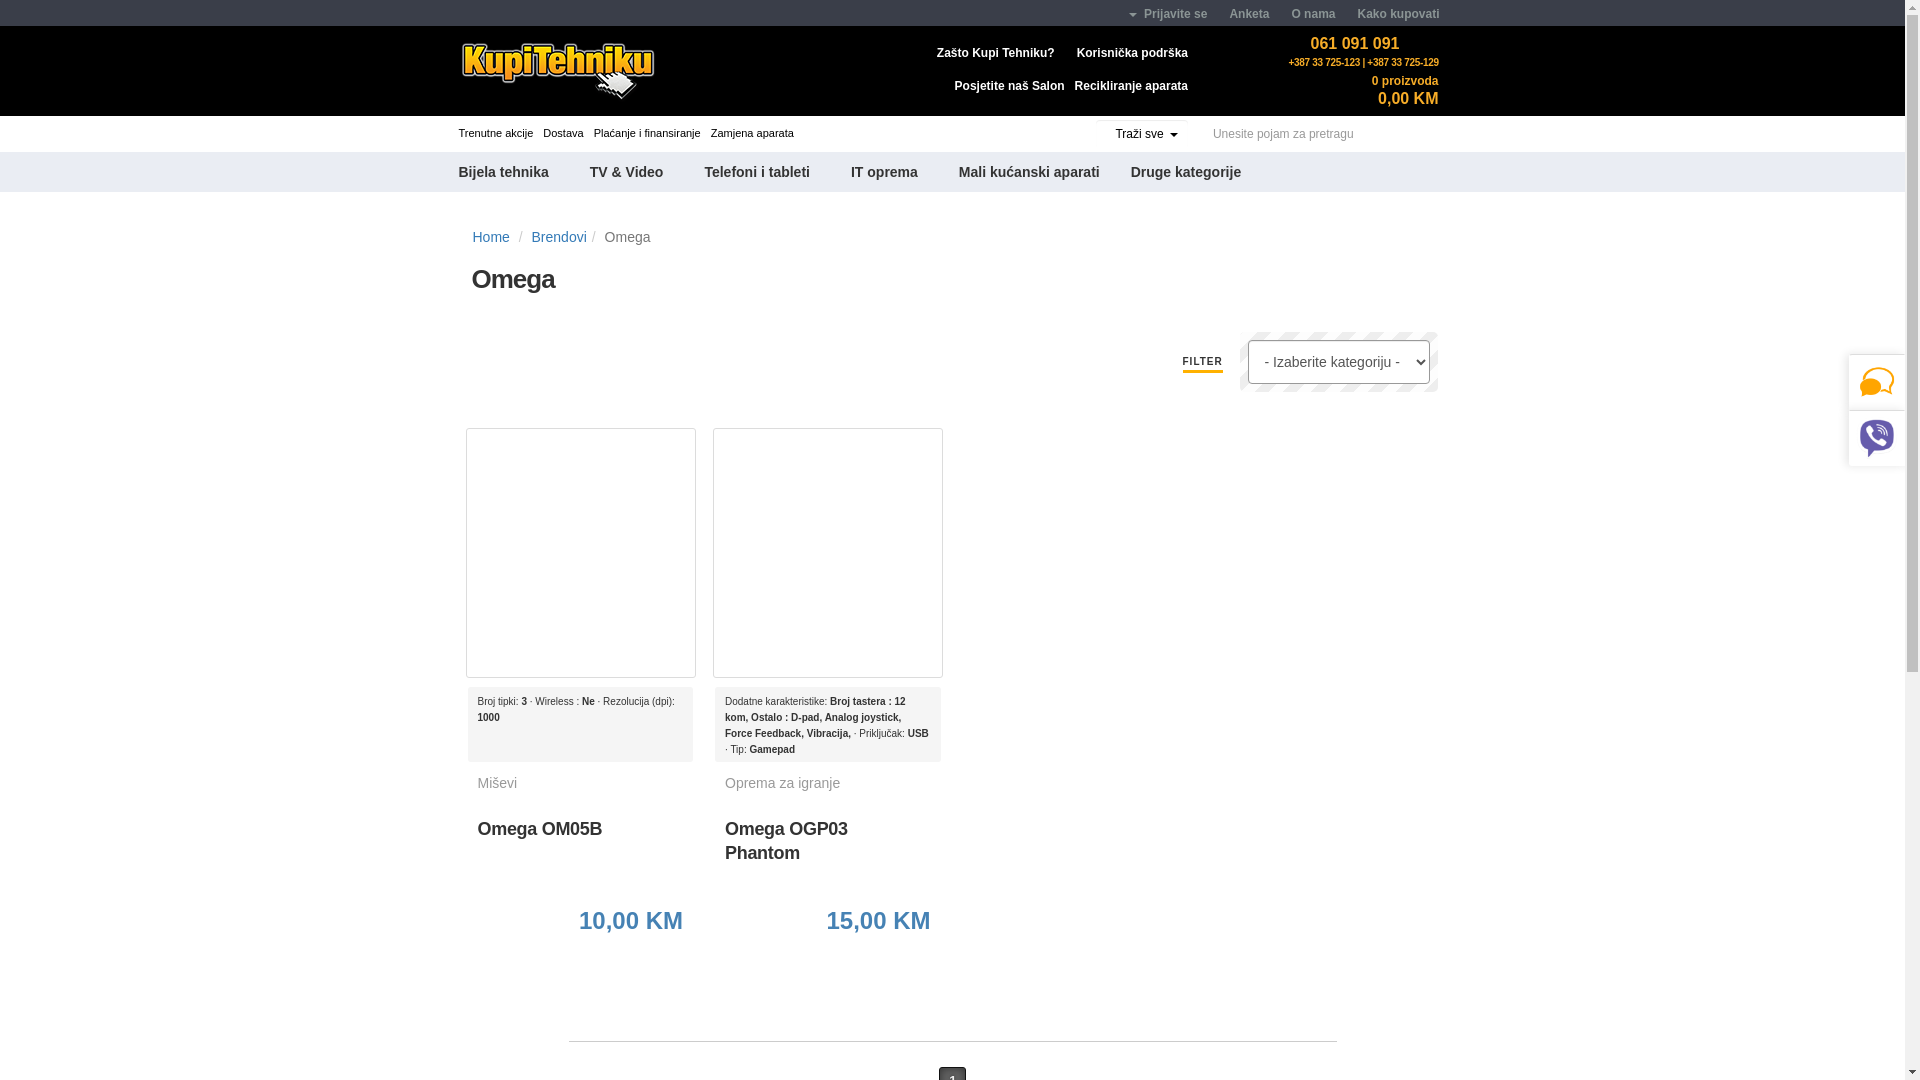  What do you see at coordinates (514, 172) in the screenshot?
I see `Bijela tehnika` at bounding box center [514, 172].